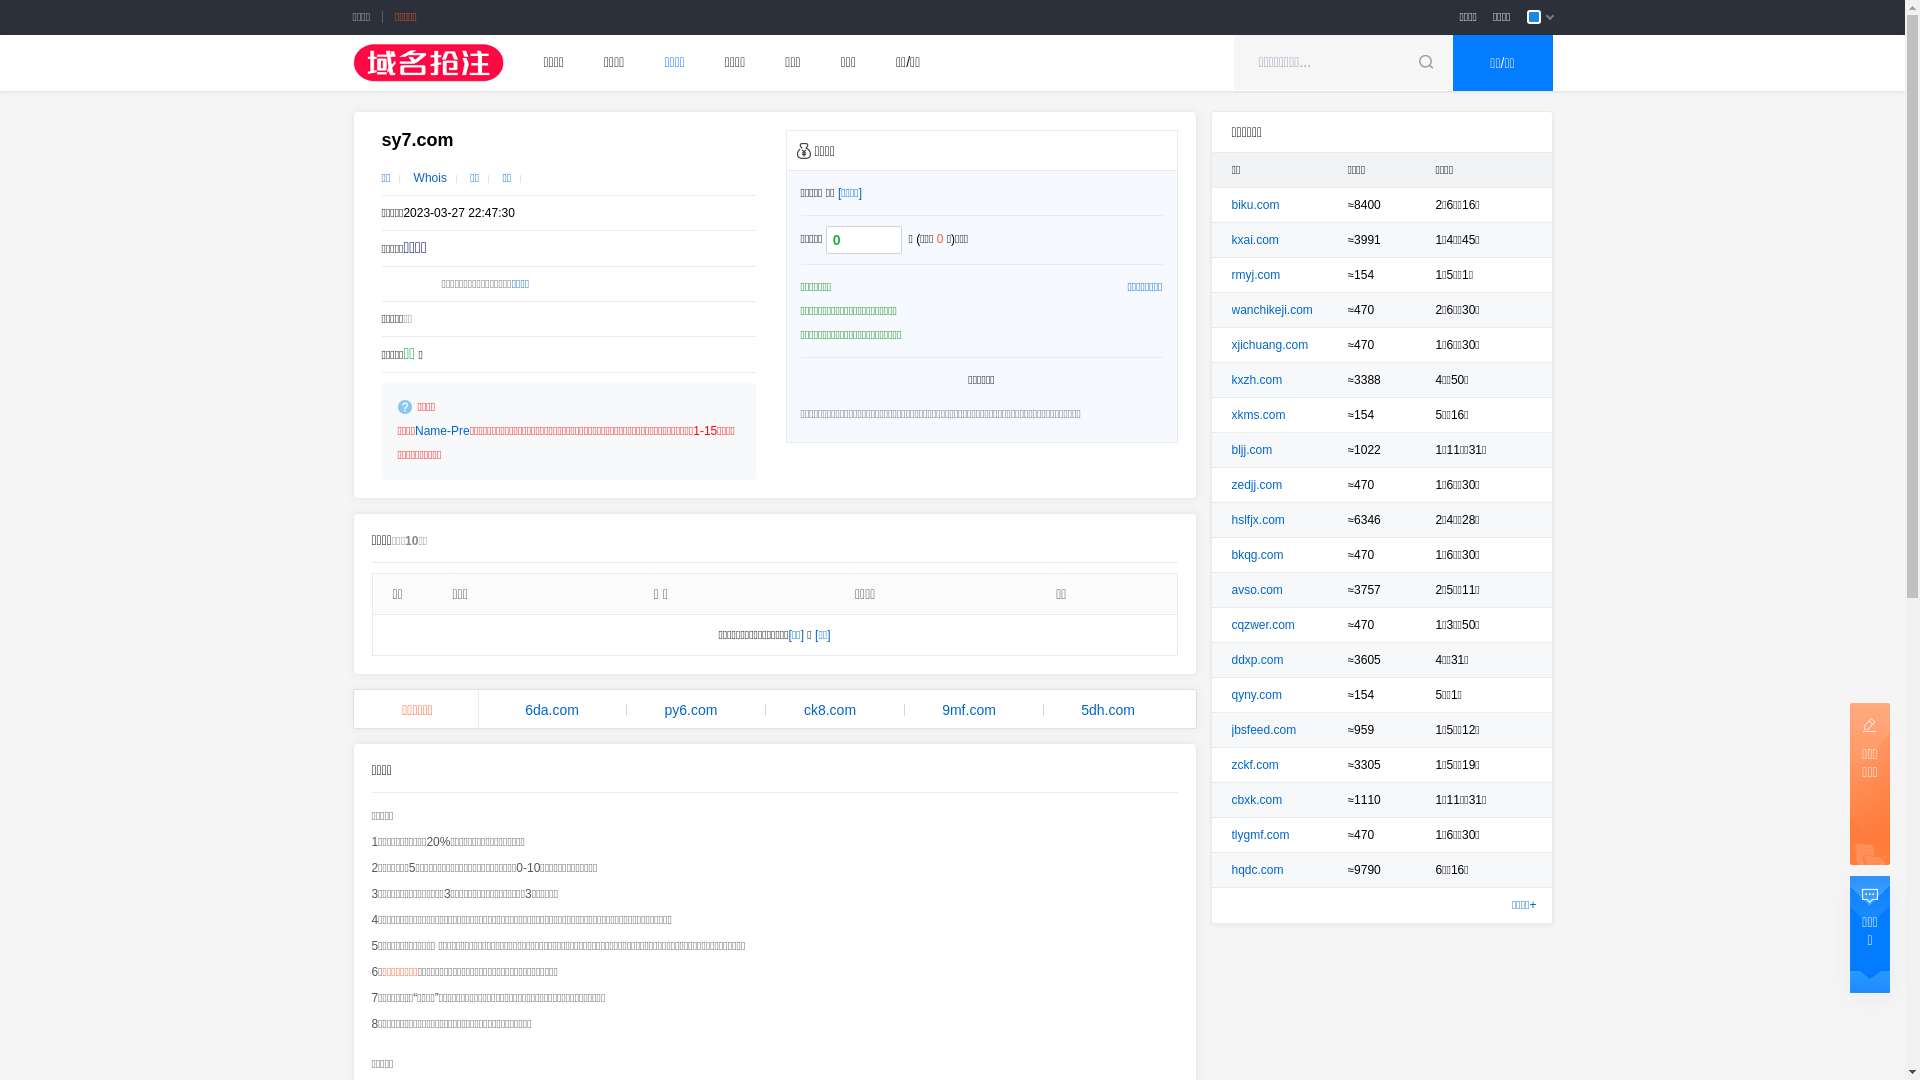 The width and height of the screenshot is (1920, 1080). What do you see at coordinates (1258, 555) in the screenshot?
I see `bkqg.com` at bounding box center [1258, 555].